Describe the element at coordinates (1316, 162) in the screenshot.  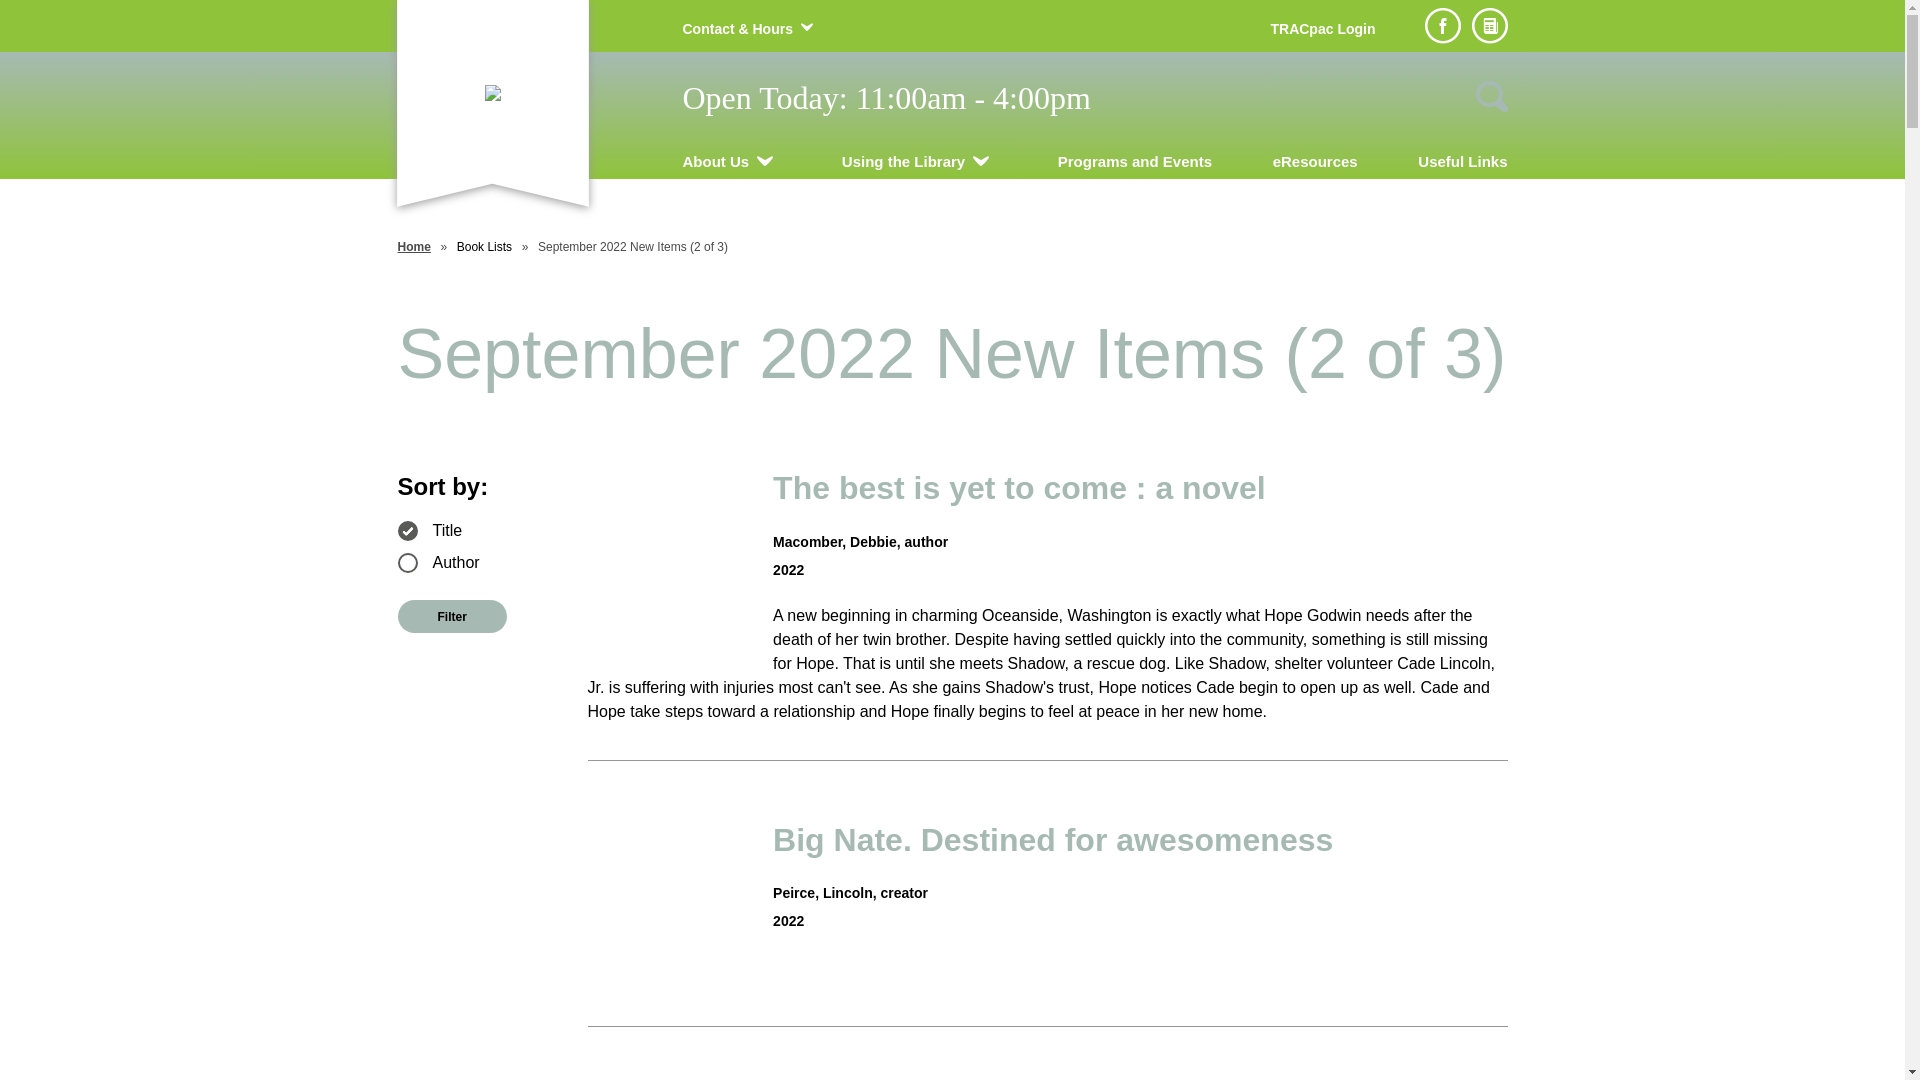
I see `eResources` at that location.